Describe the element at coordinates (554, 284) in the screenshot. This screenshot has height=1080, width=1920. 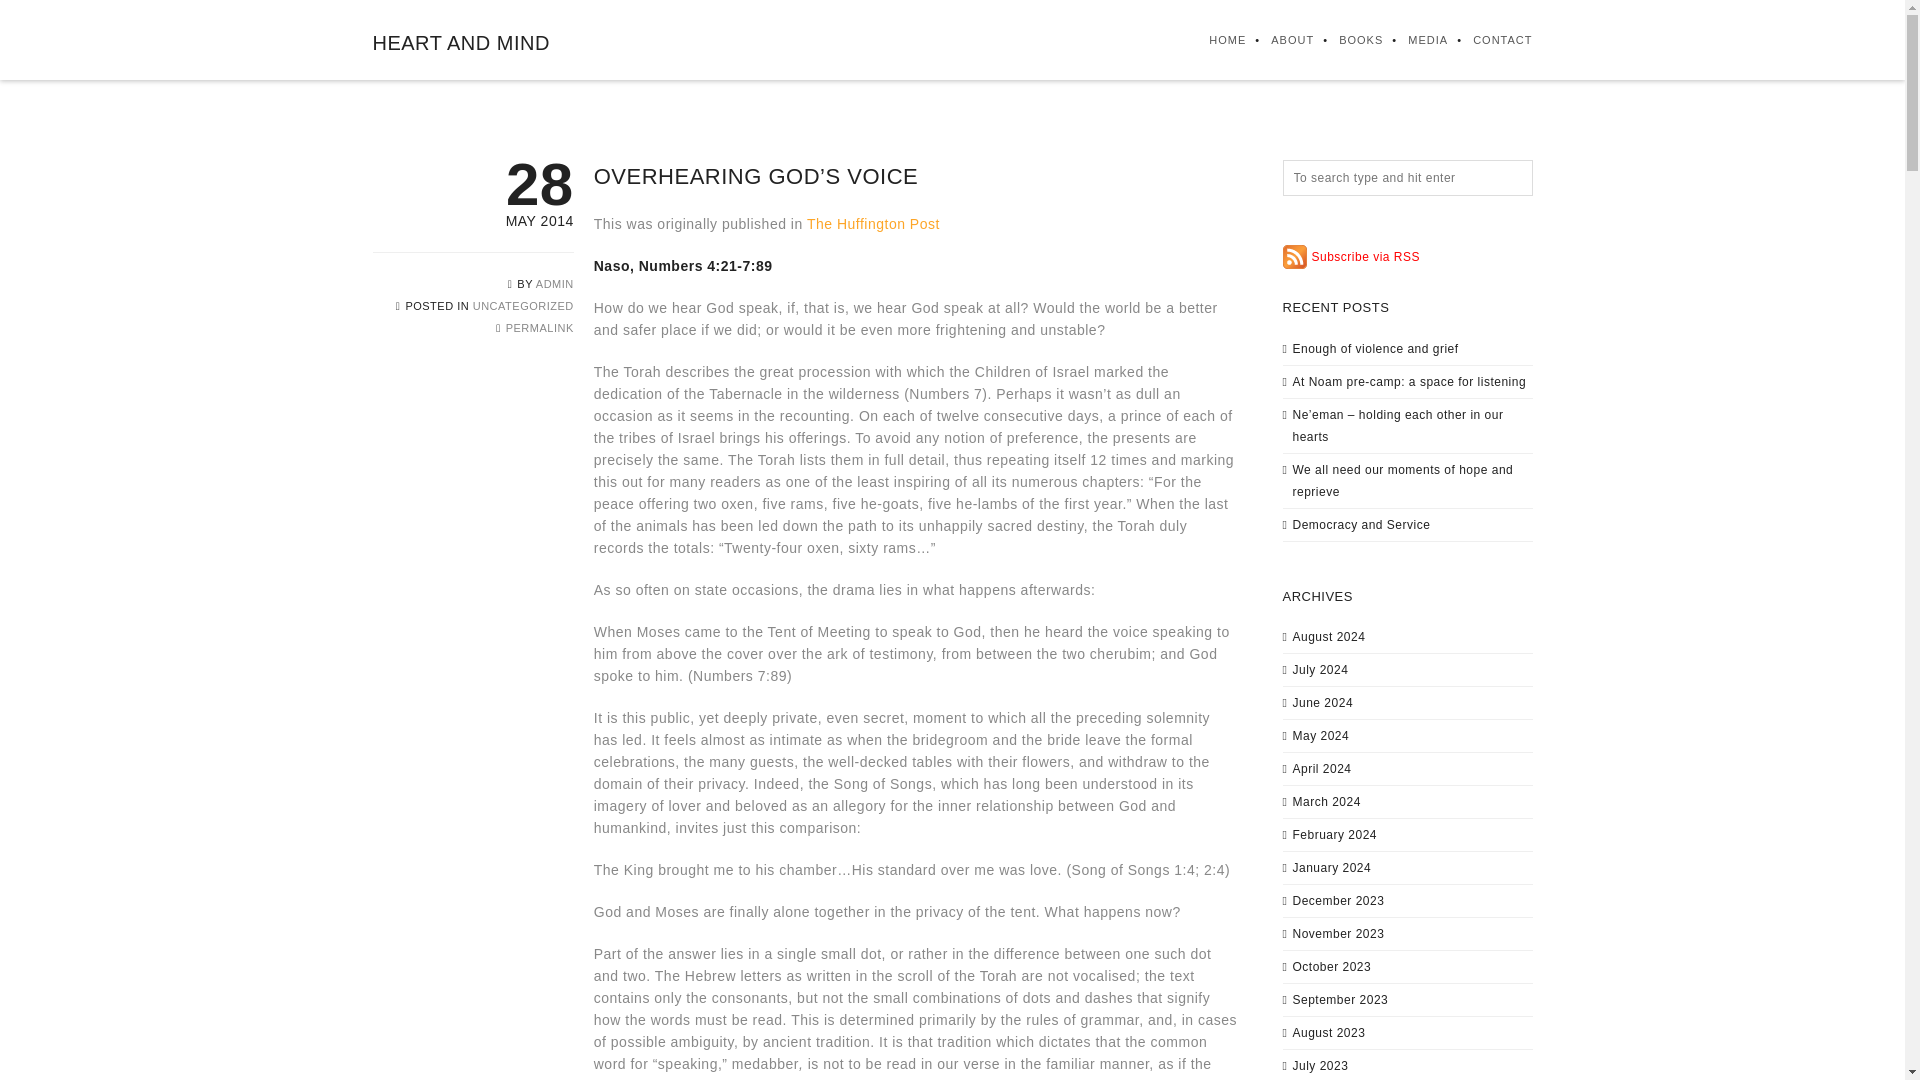
I see `ADMIN` at that location.